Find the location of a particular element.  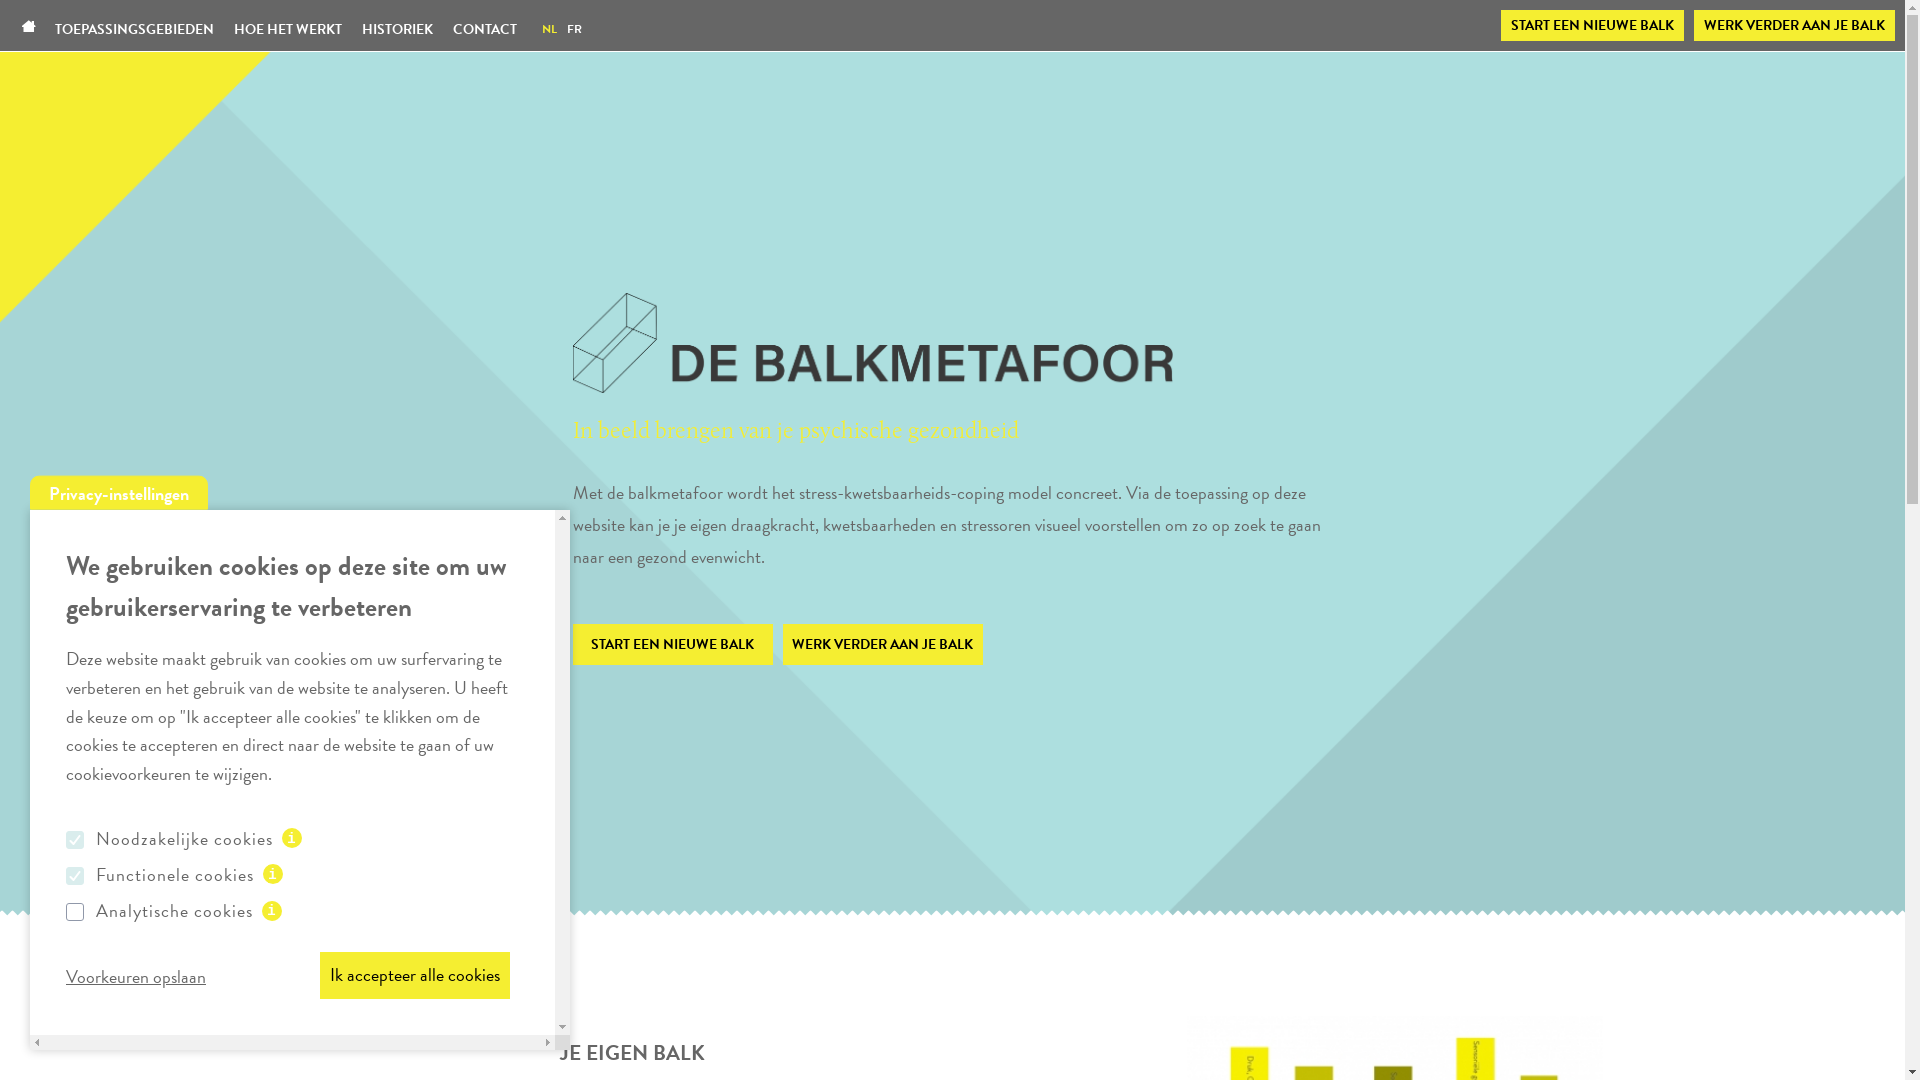

START EEN NIEUWE BALK is located at coordinates (672, 644).